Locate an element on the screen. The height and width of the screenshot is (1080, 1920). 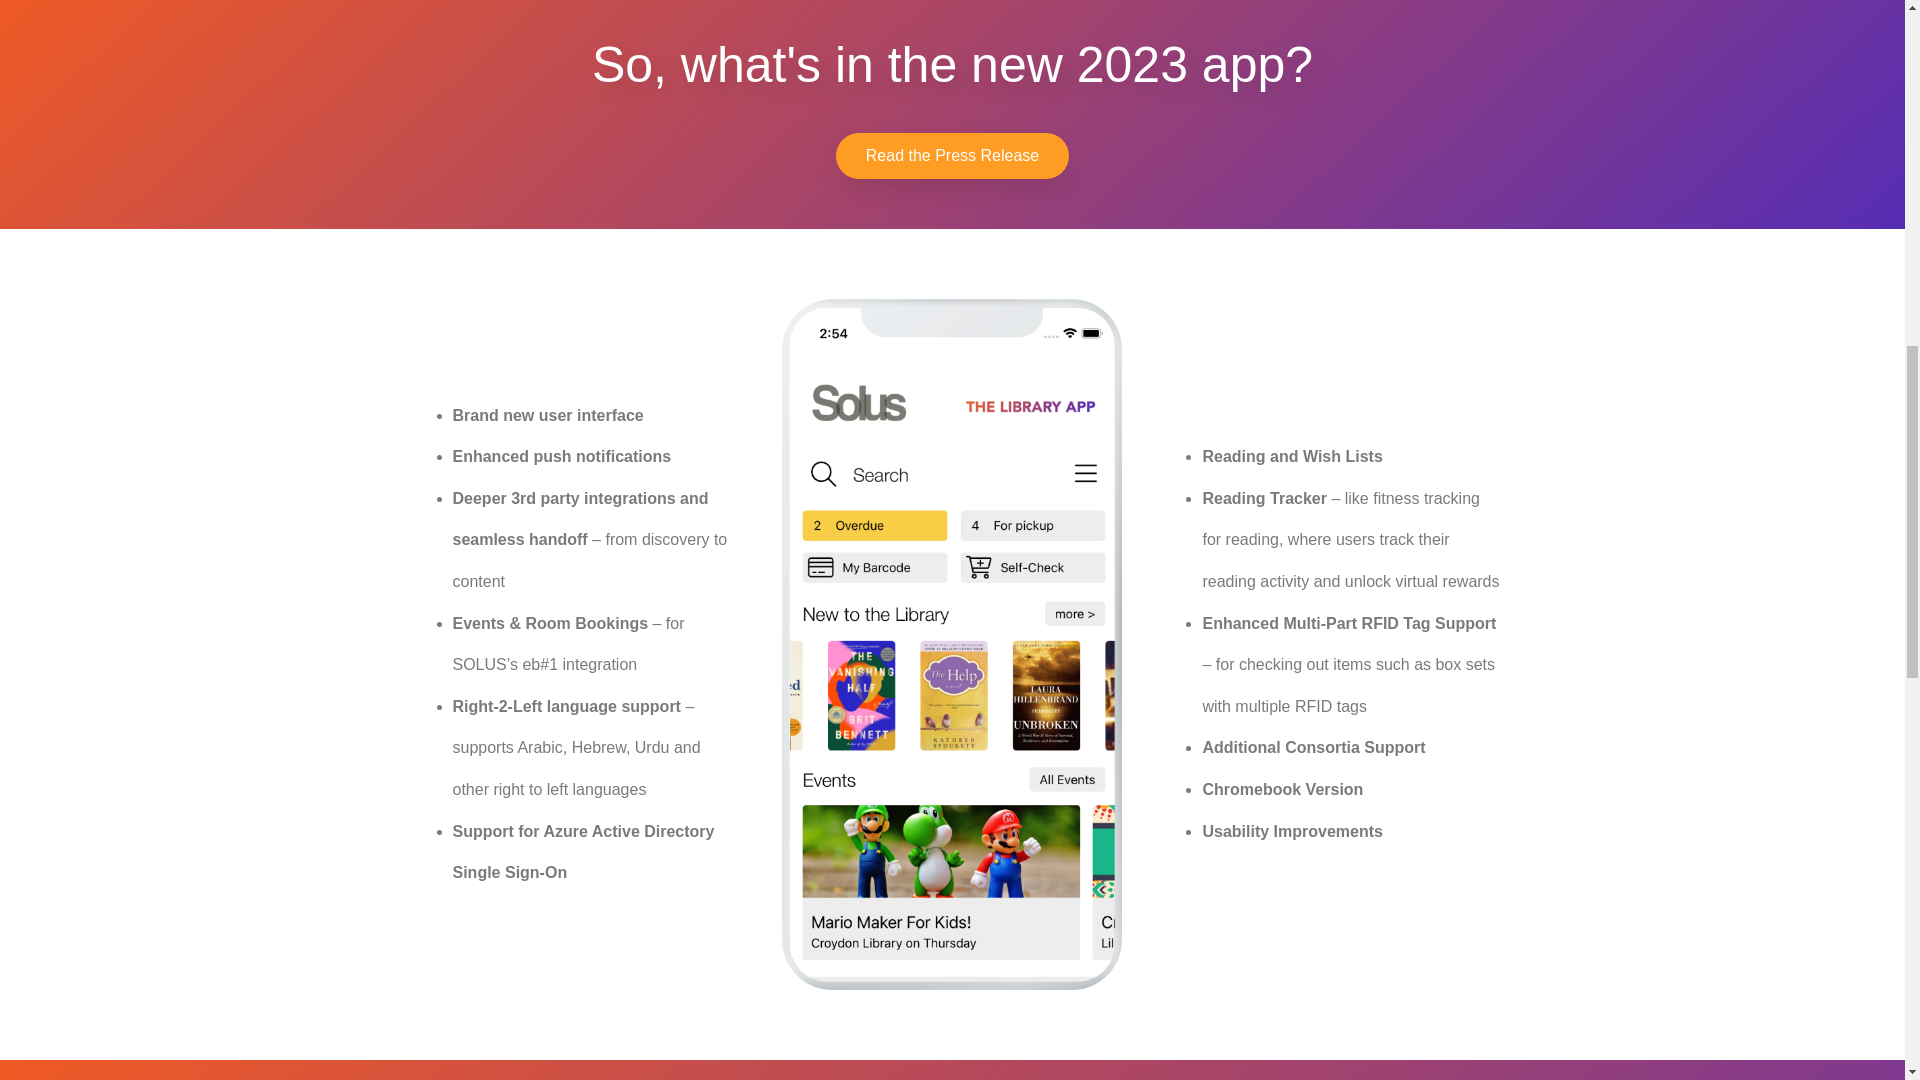
Read the Press Release is located at coordinates (952, 156).